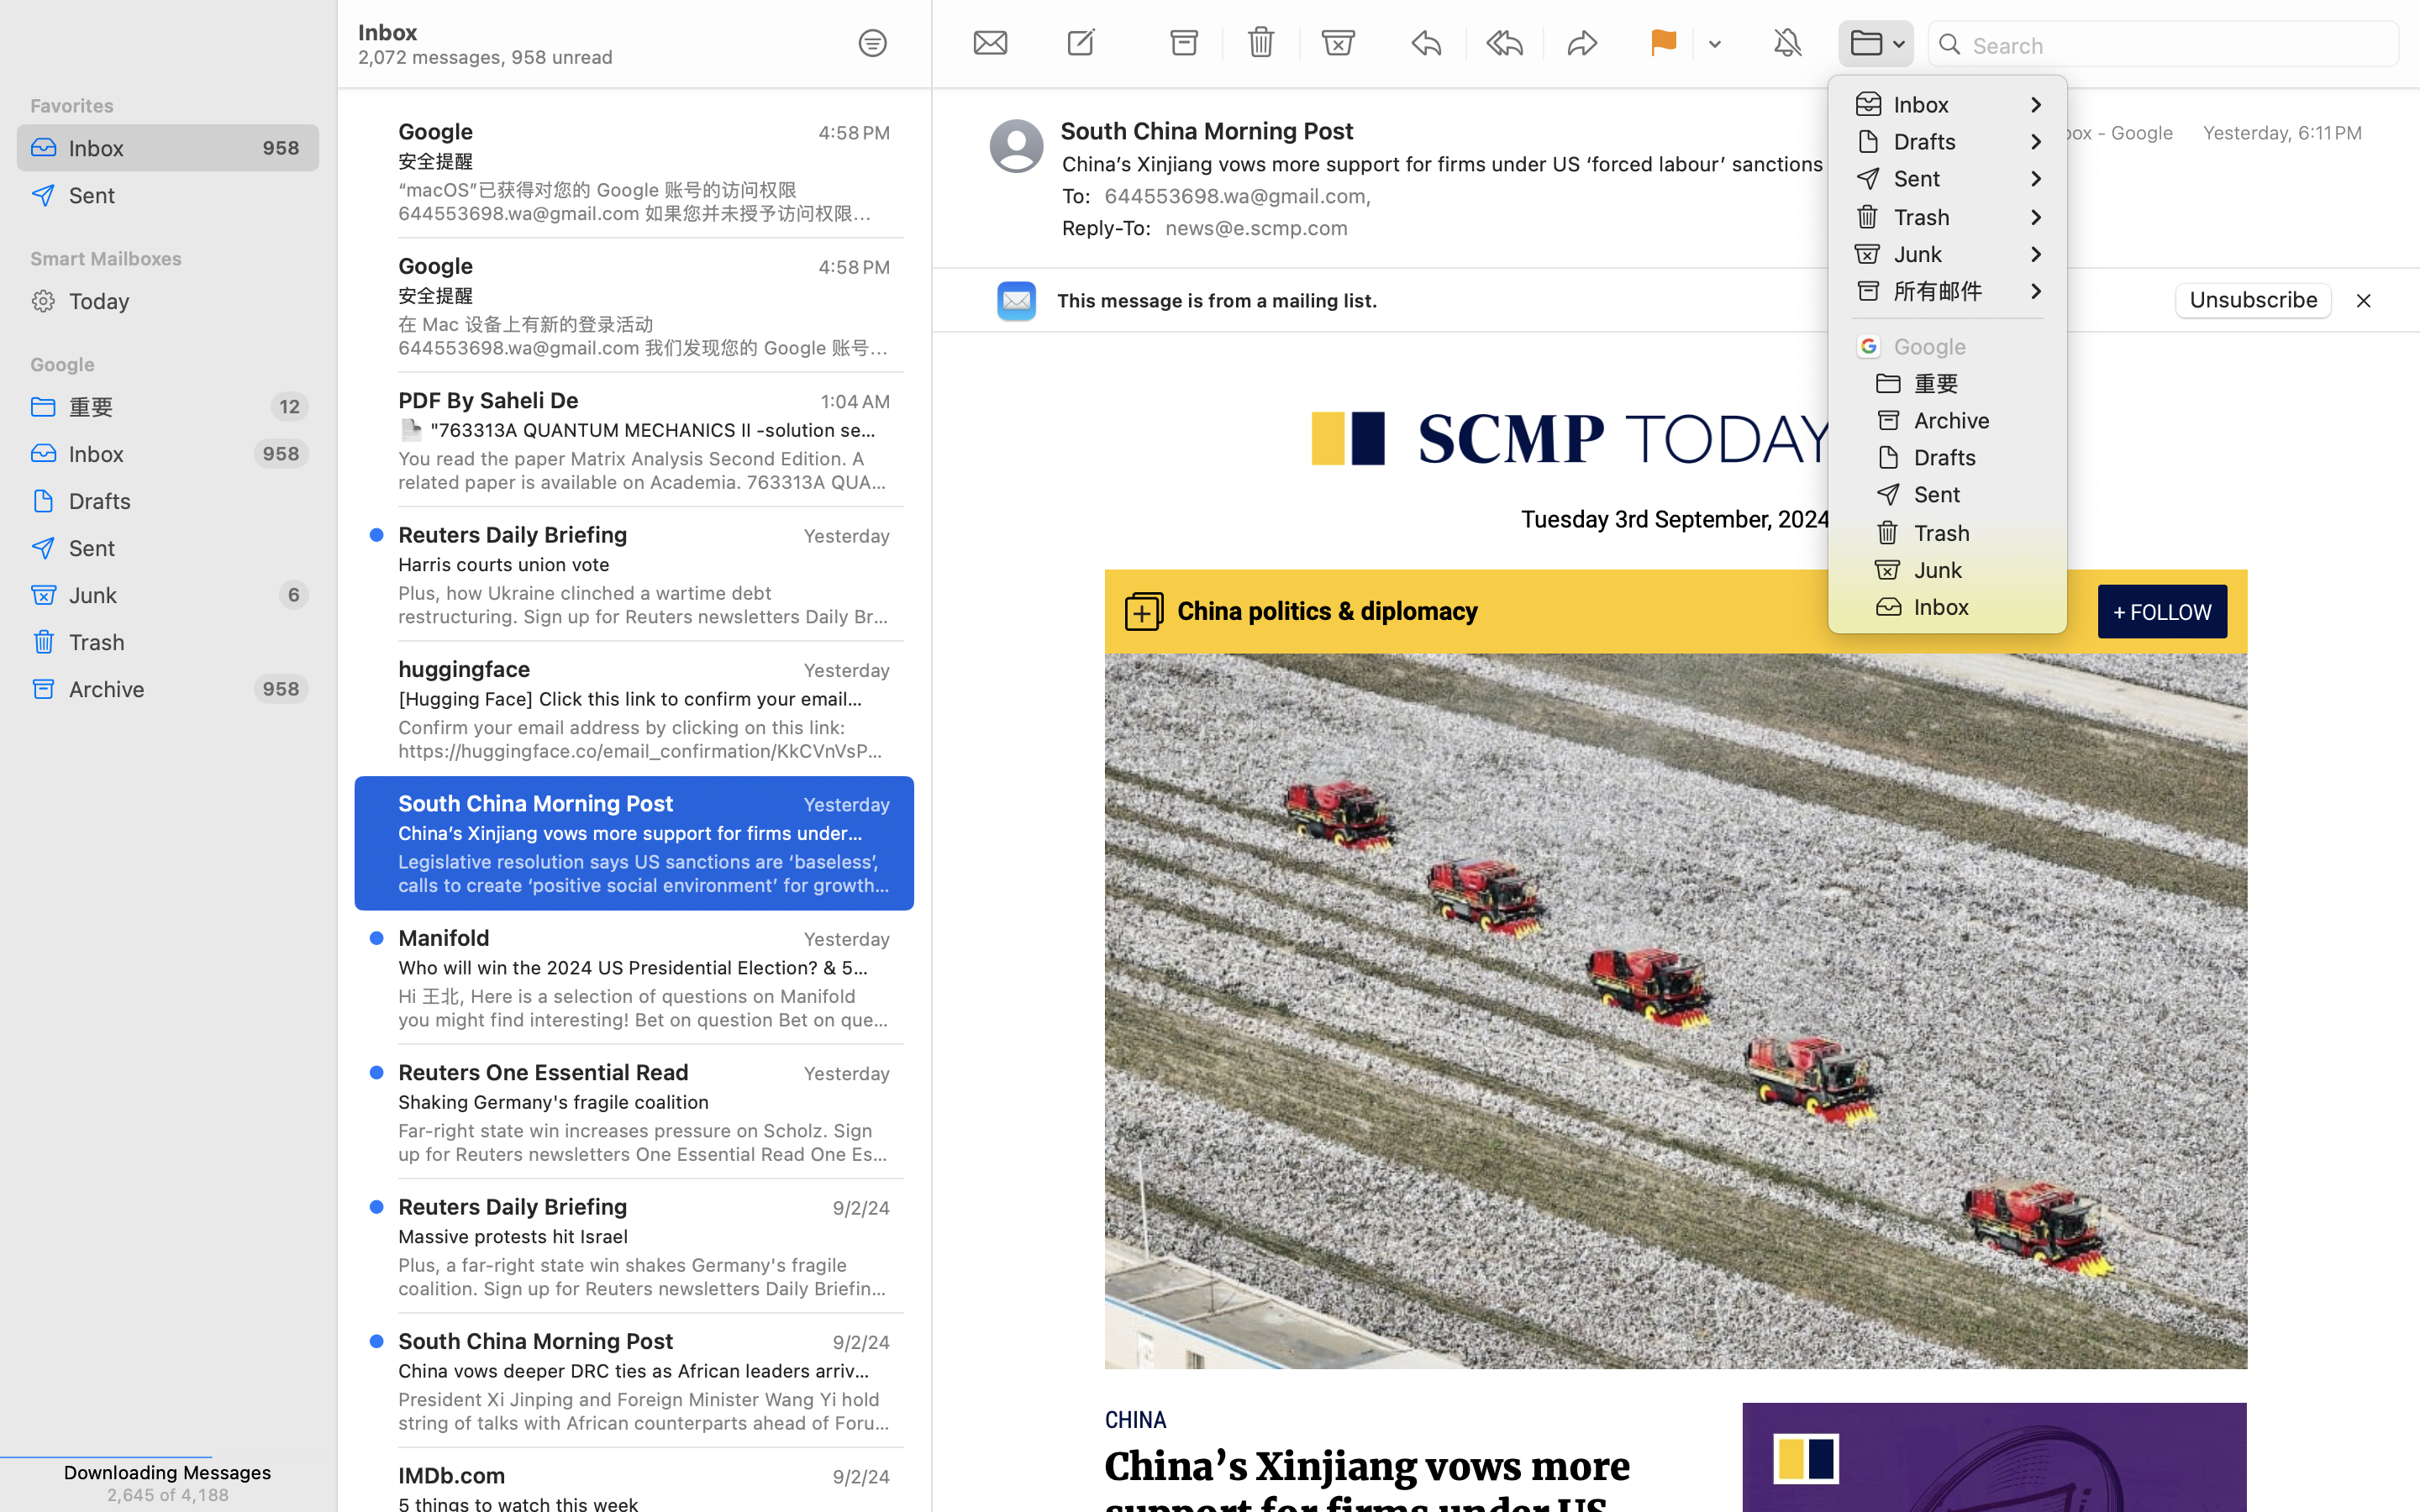 The width and height of the screenshot is (2420, 1512). What do you see at coordinates (489, 399) in the screenshot?
I see `PDF By Saheli De` at bounding box center [489, 399].